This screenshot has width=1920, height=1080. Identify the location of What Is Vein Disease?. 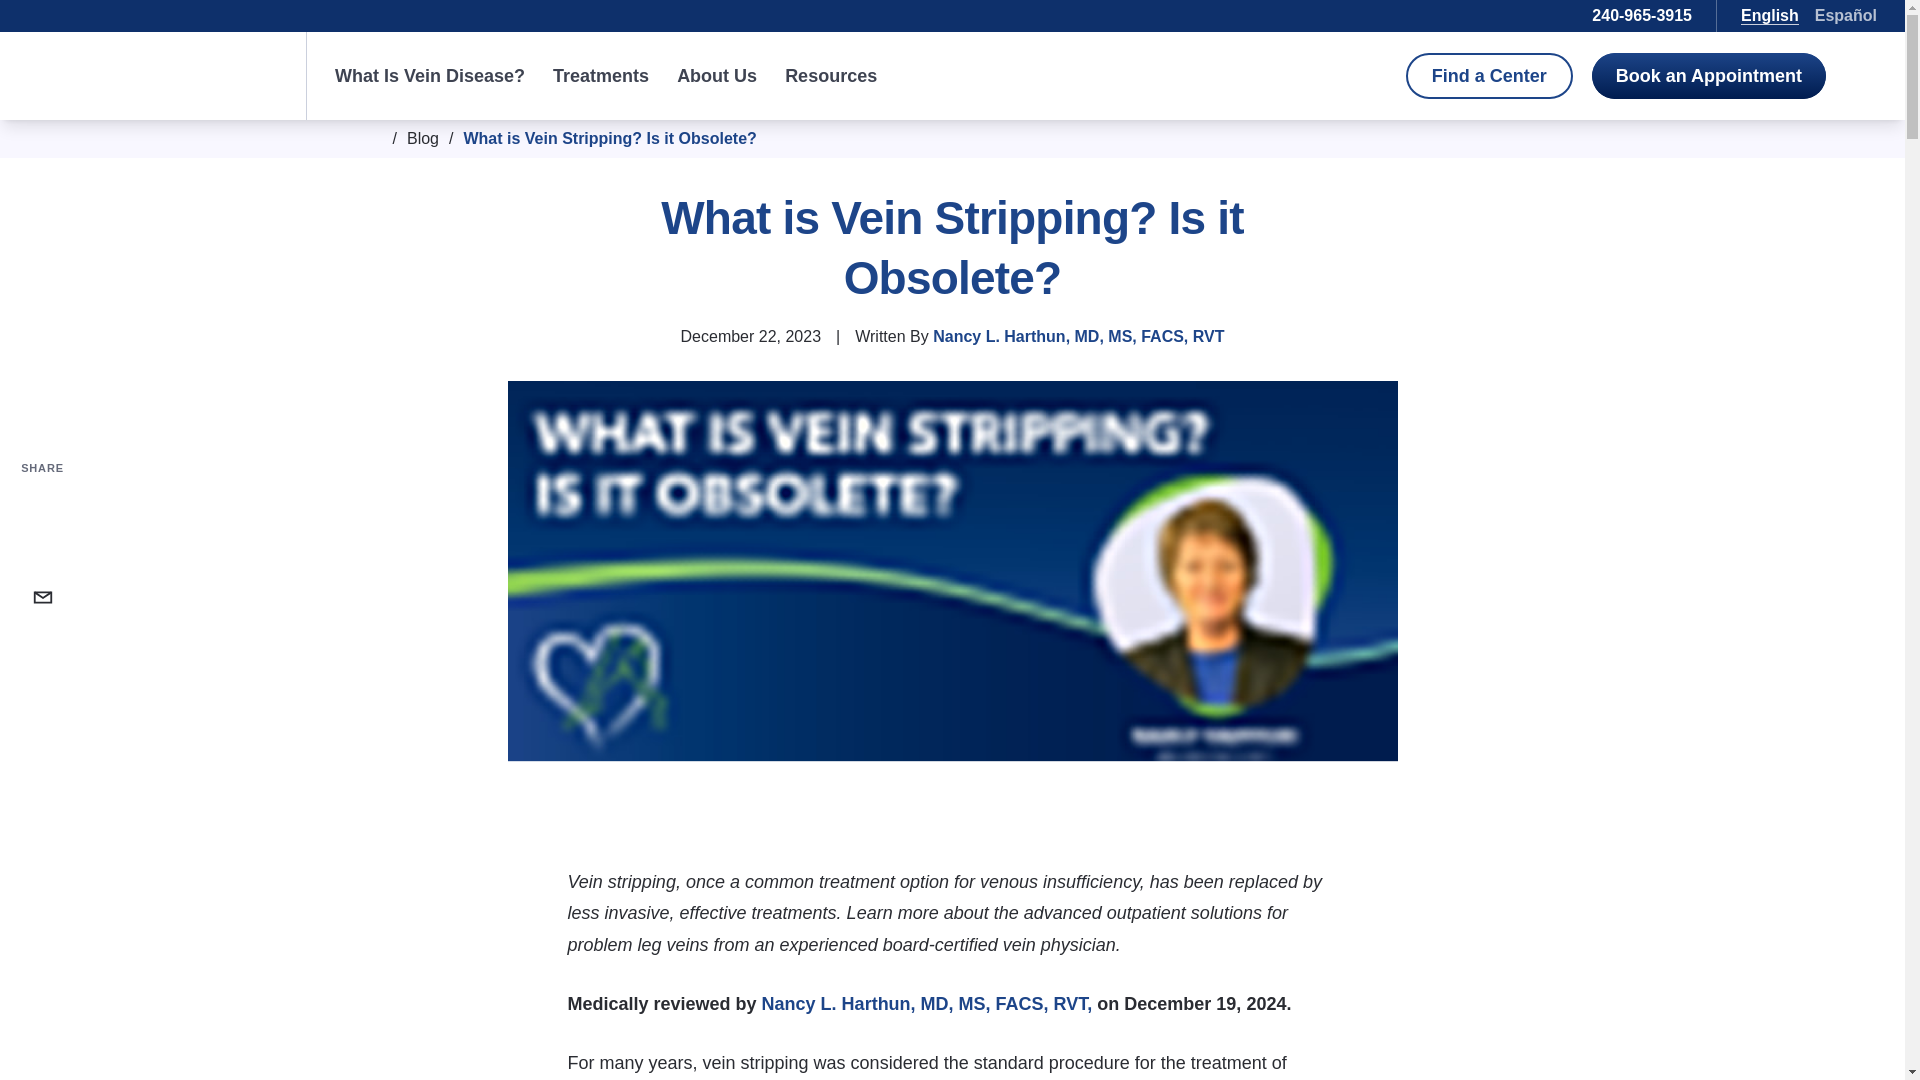
(429, 75).